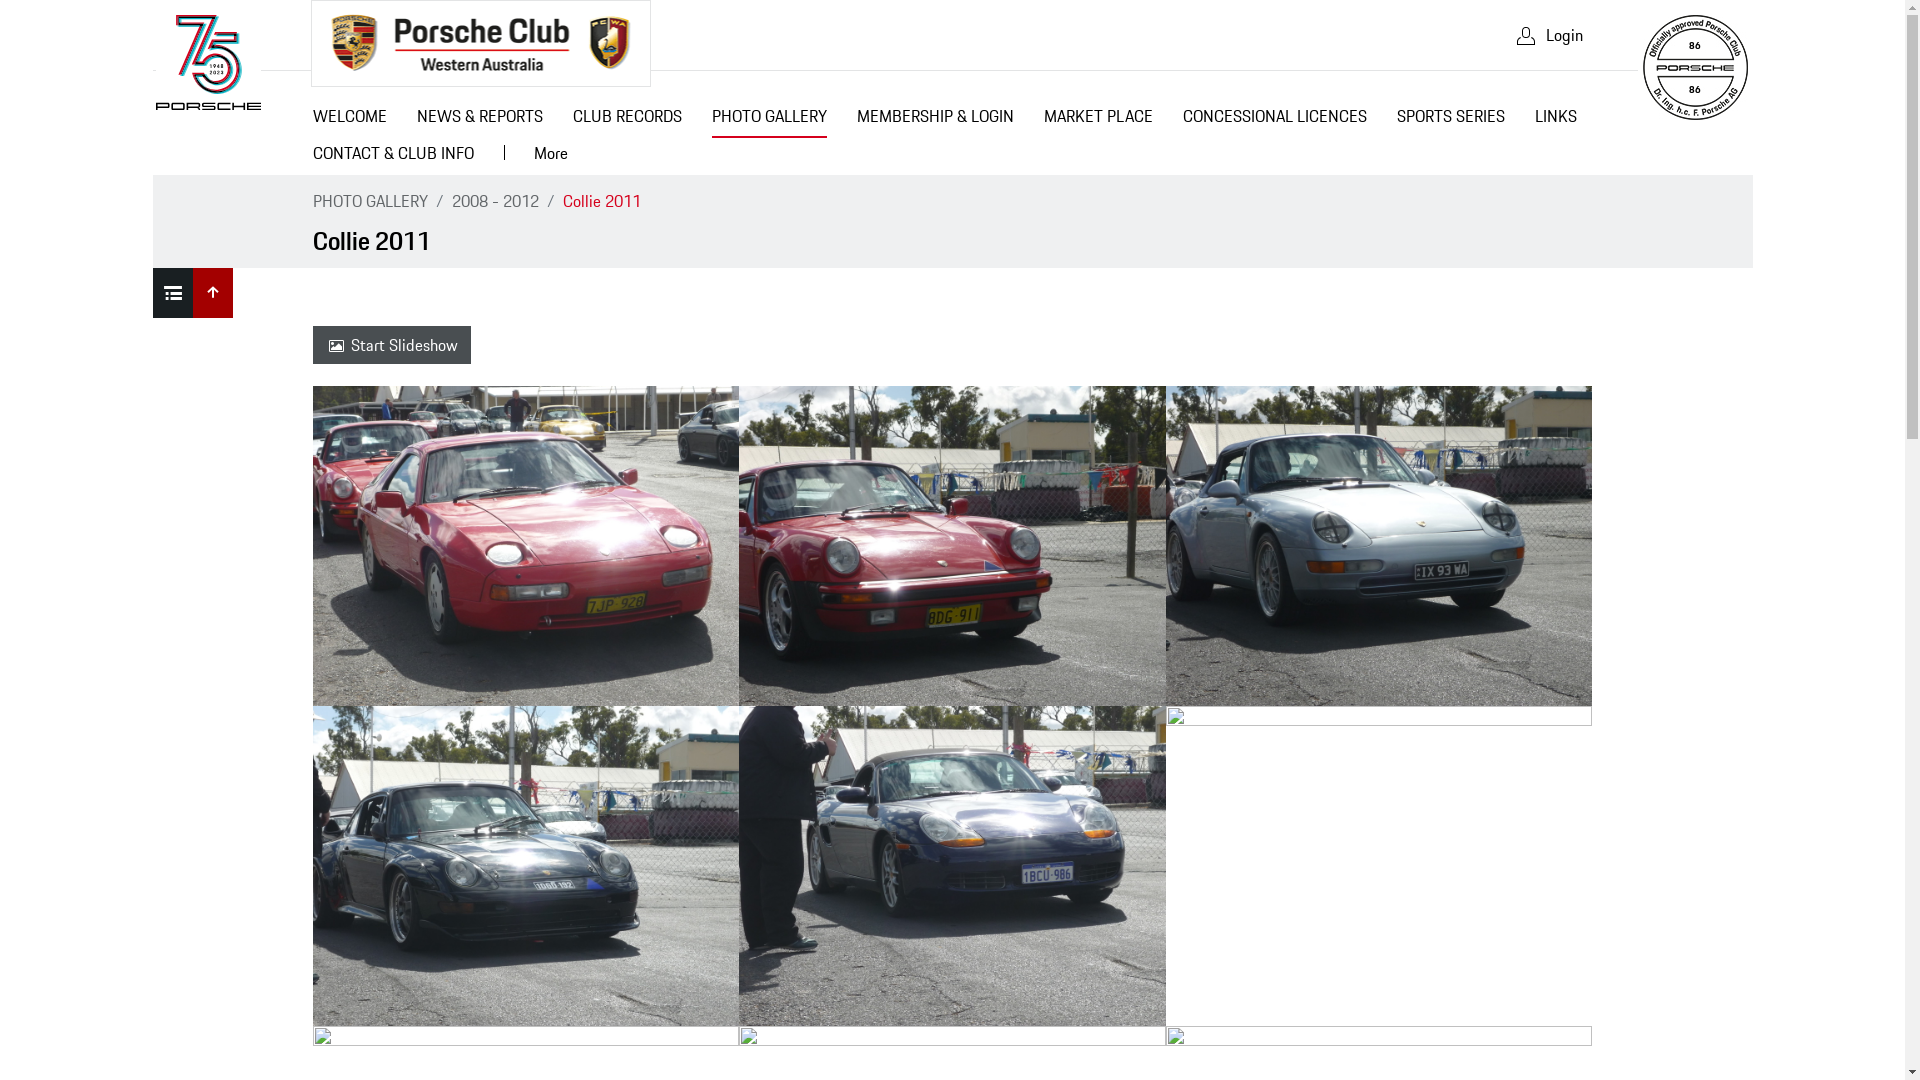 The image size is (1920, 1080). Describe the element at coordinates (350, 120) in the screenshot. I see `WELCOME` at that location.